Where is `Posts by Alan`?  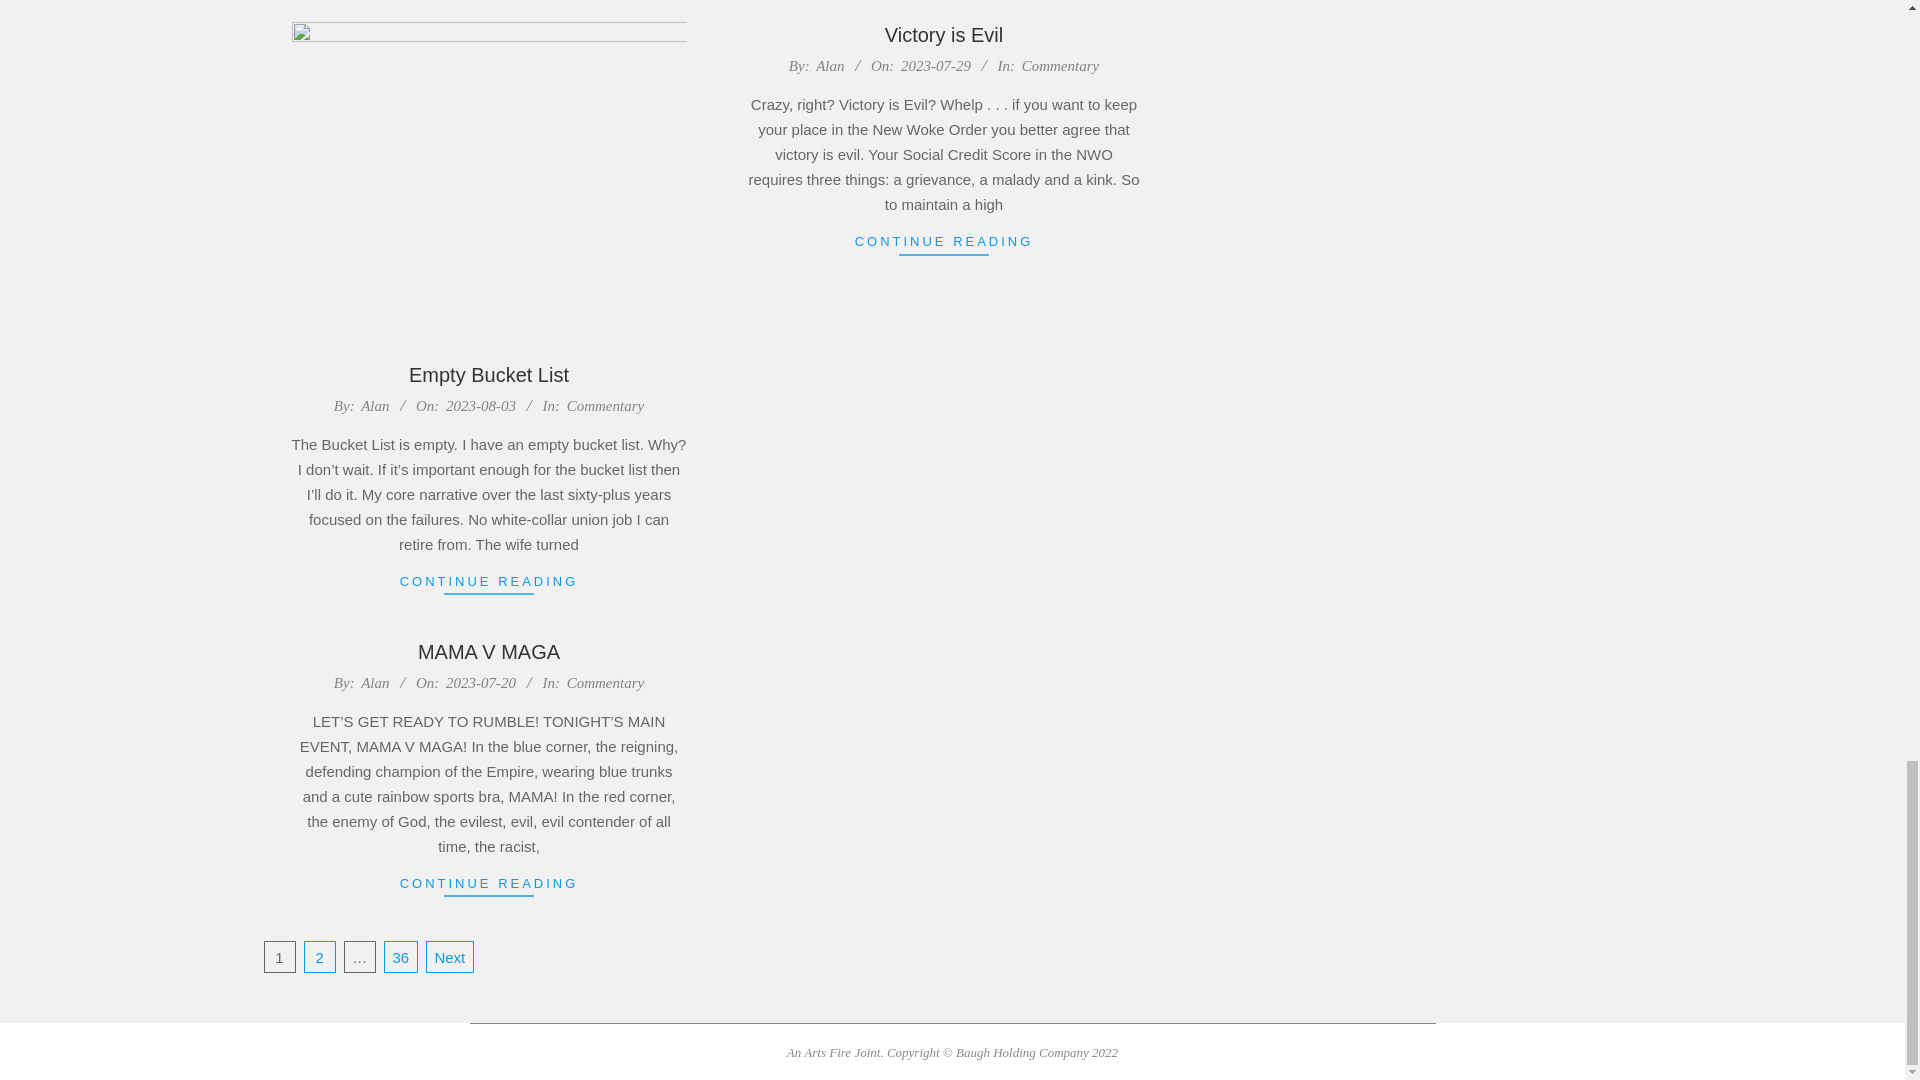 Posts by Alan is located at coordinates (830, 66).